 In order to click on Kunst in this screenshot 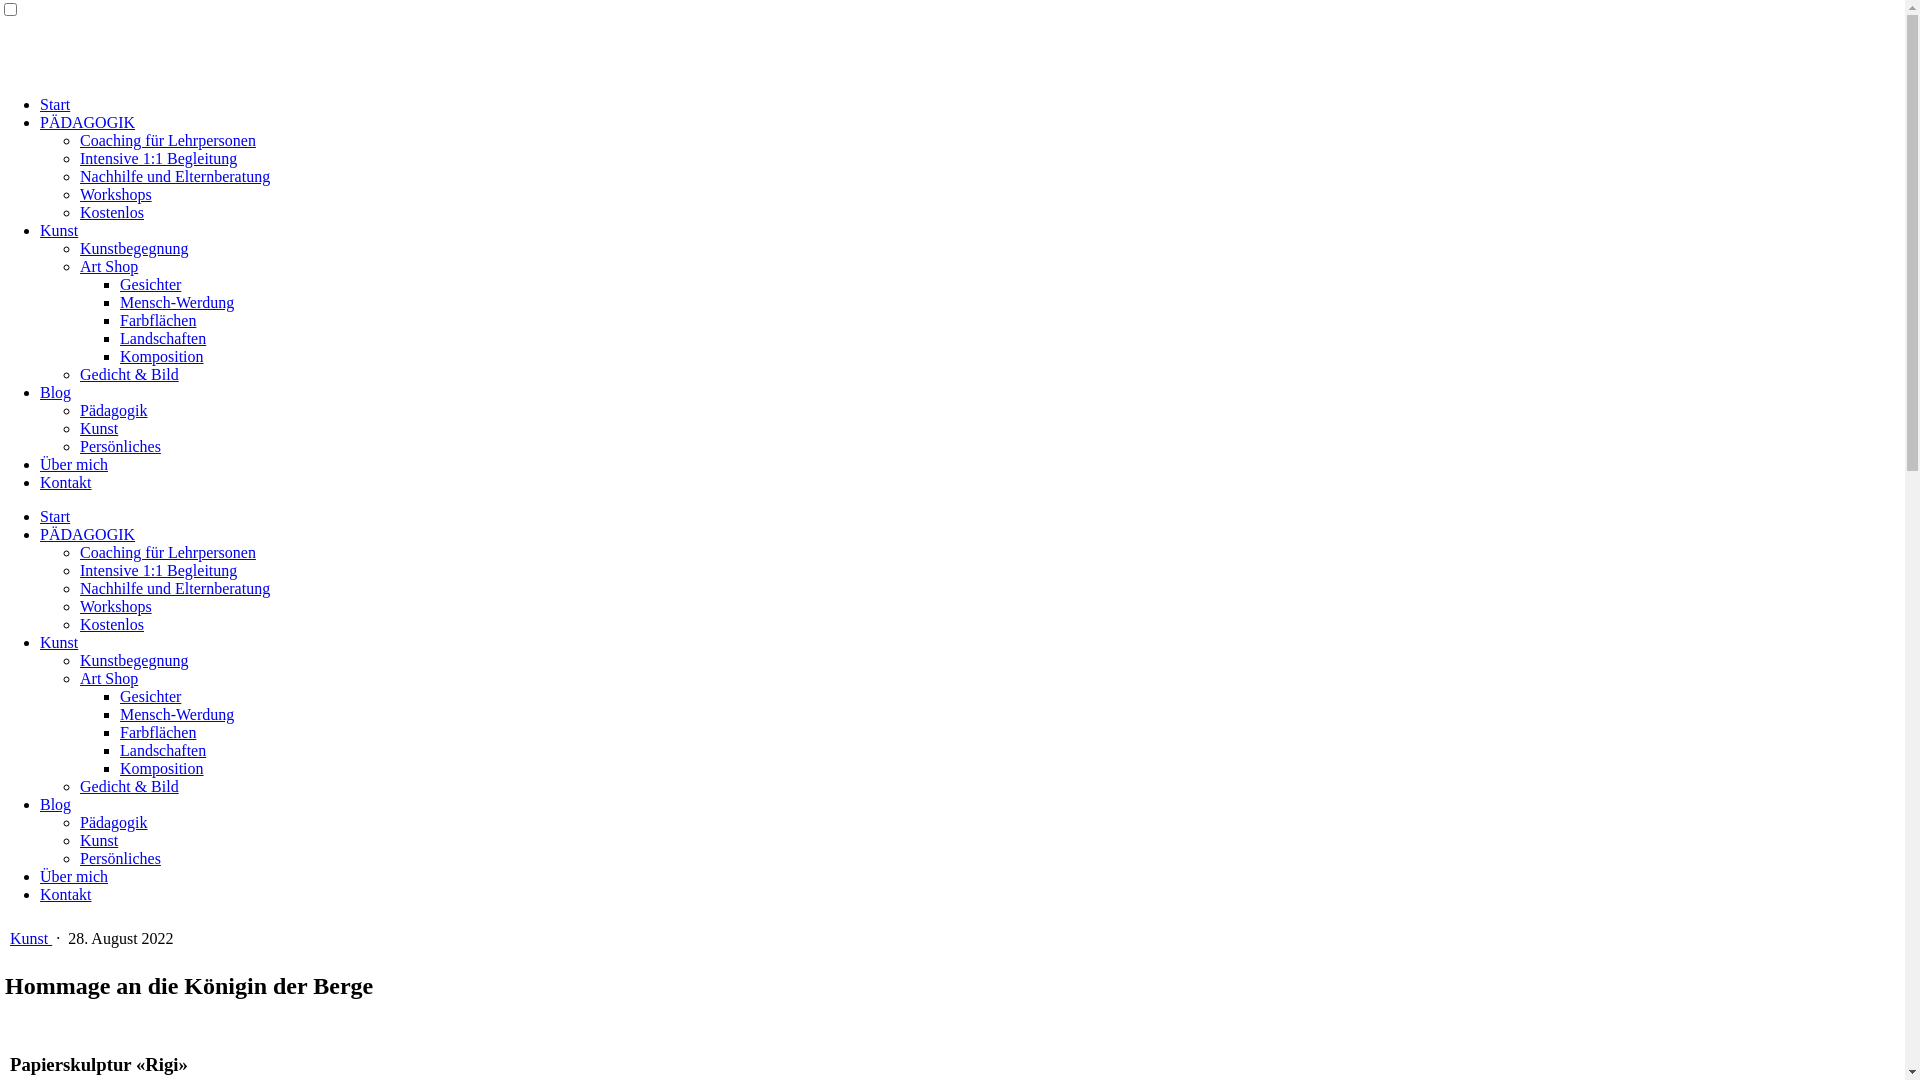, I will do `click(59, 230)`.